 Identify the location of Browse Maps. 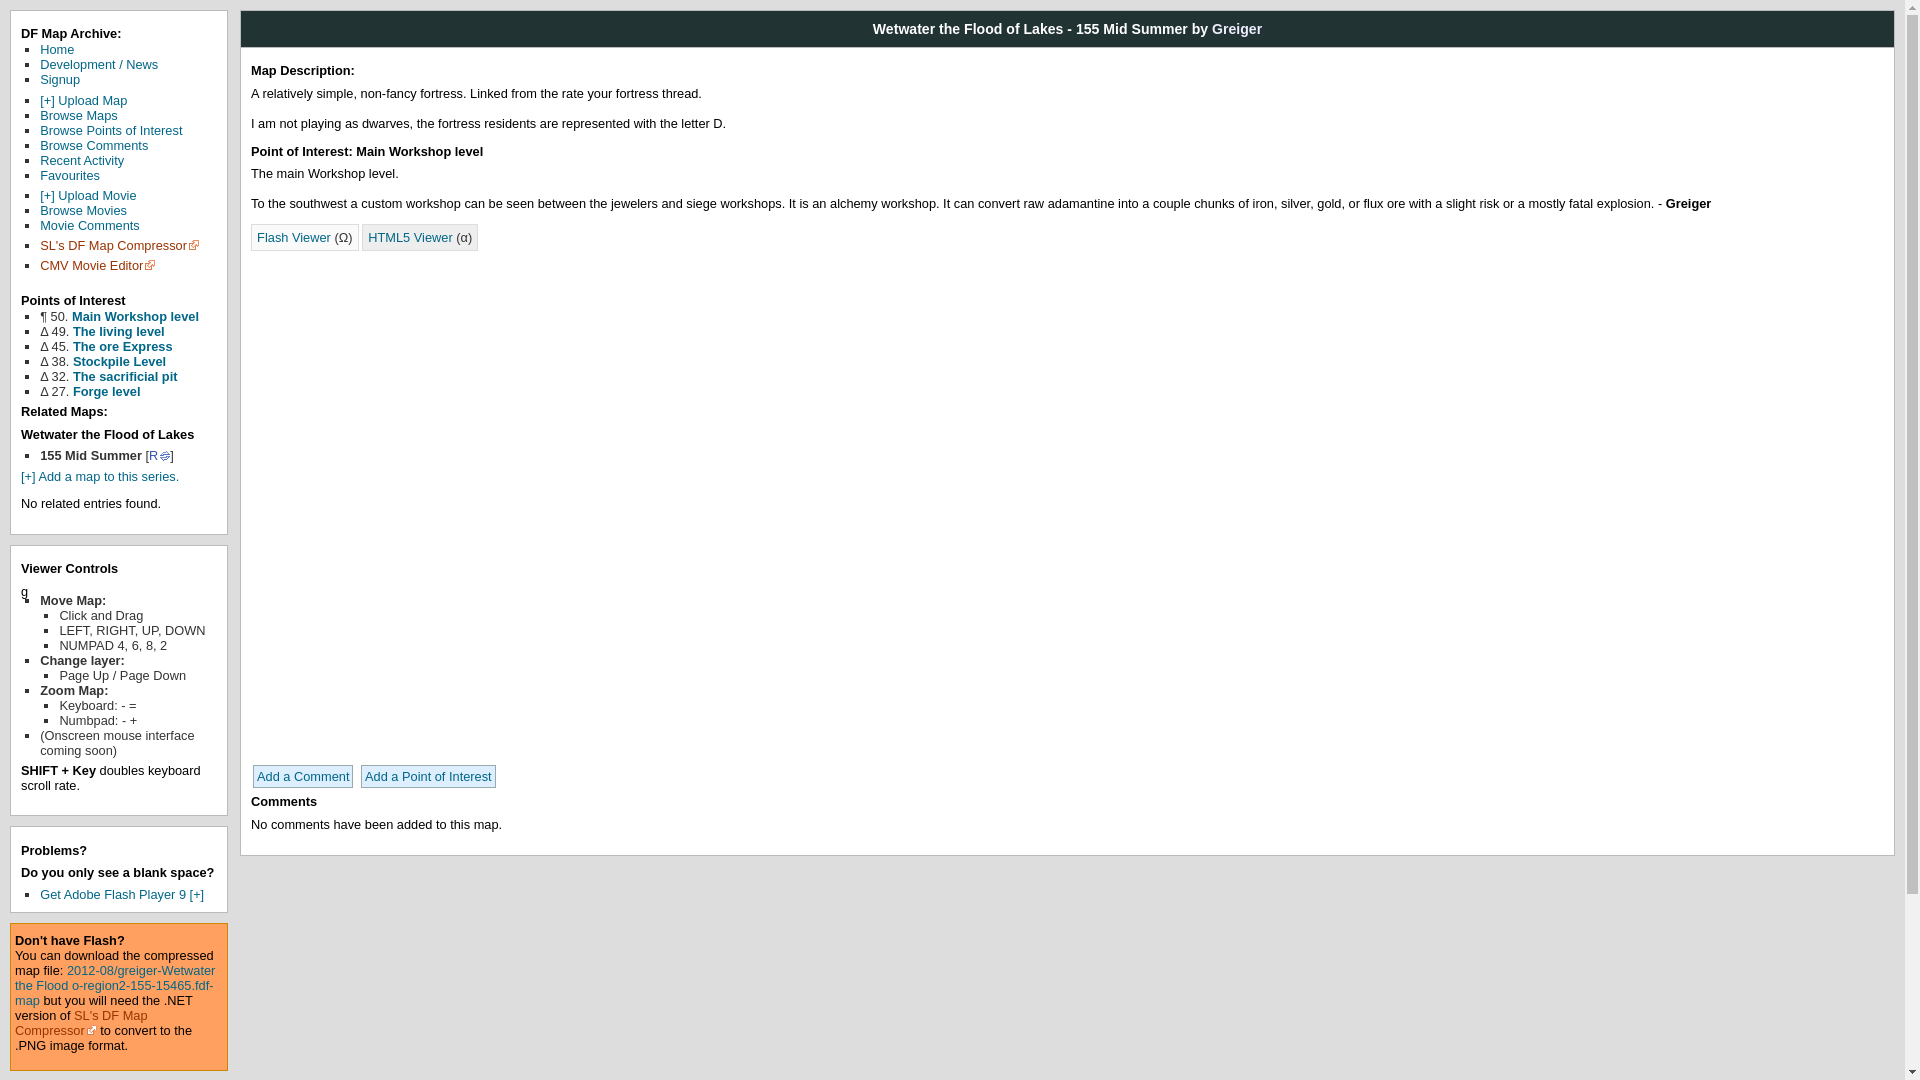
(78, 116).